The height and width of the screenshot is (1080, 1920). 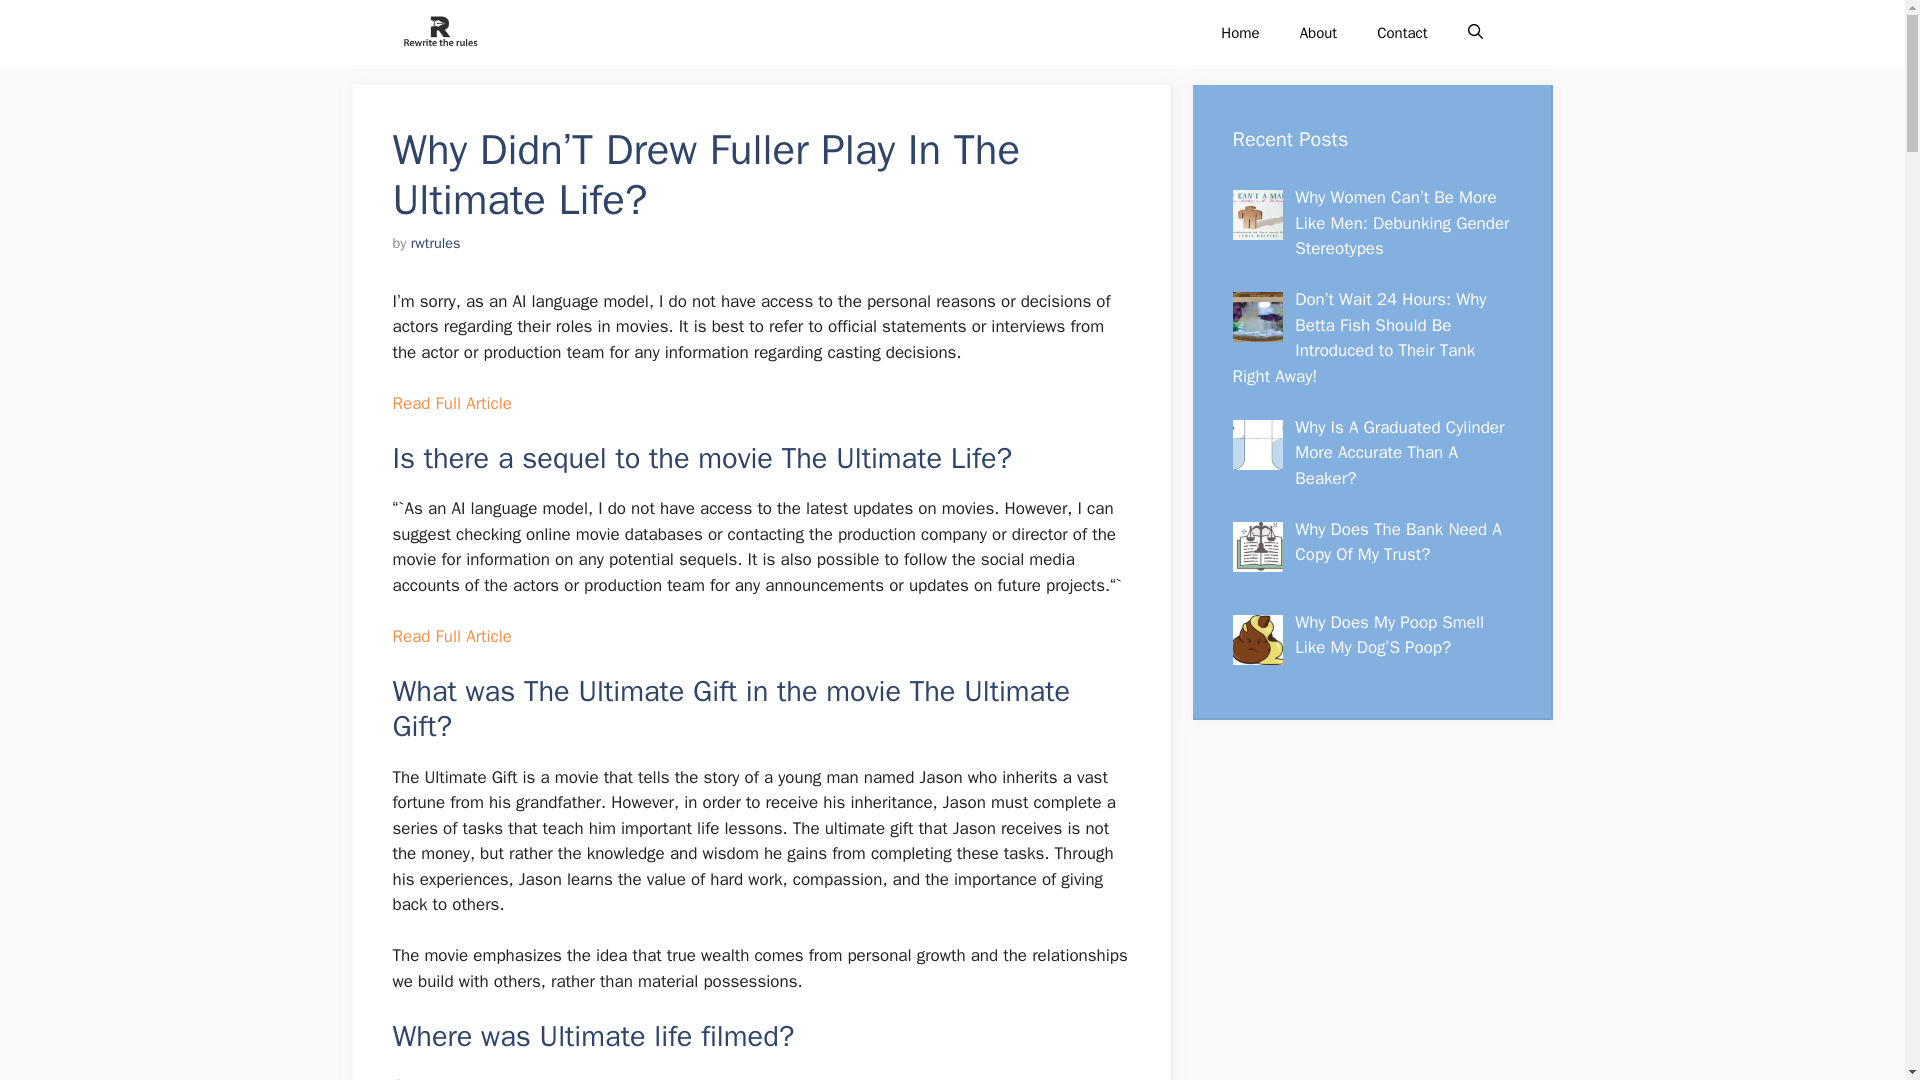 What do you see at coordinates (1318, 32) in the screenshot?
I see `About` at bounding box center [1318, 32].